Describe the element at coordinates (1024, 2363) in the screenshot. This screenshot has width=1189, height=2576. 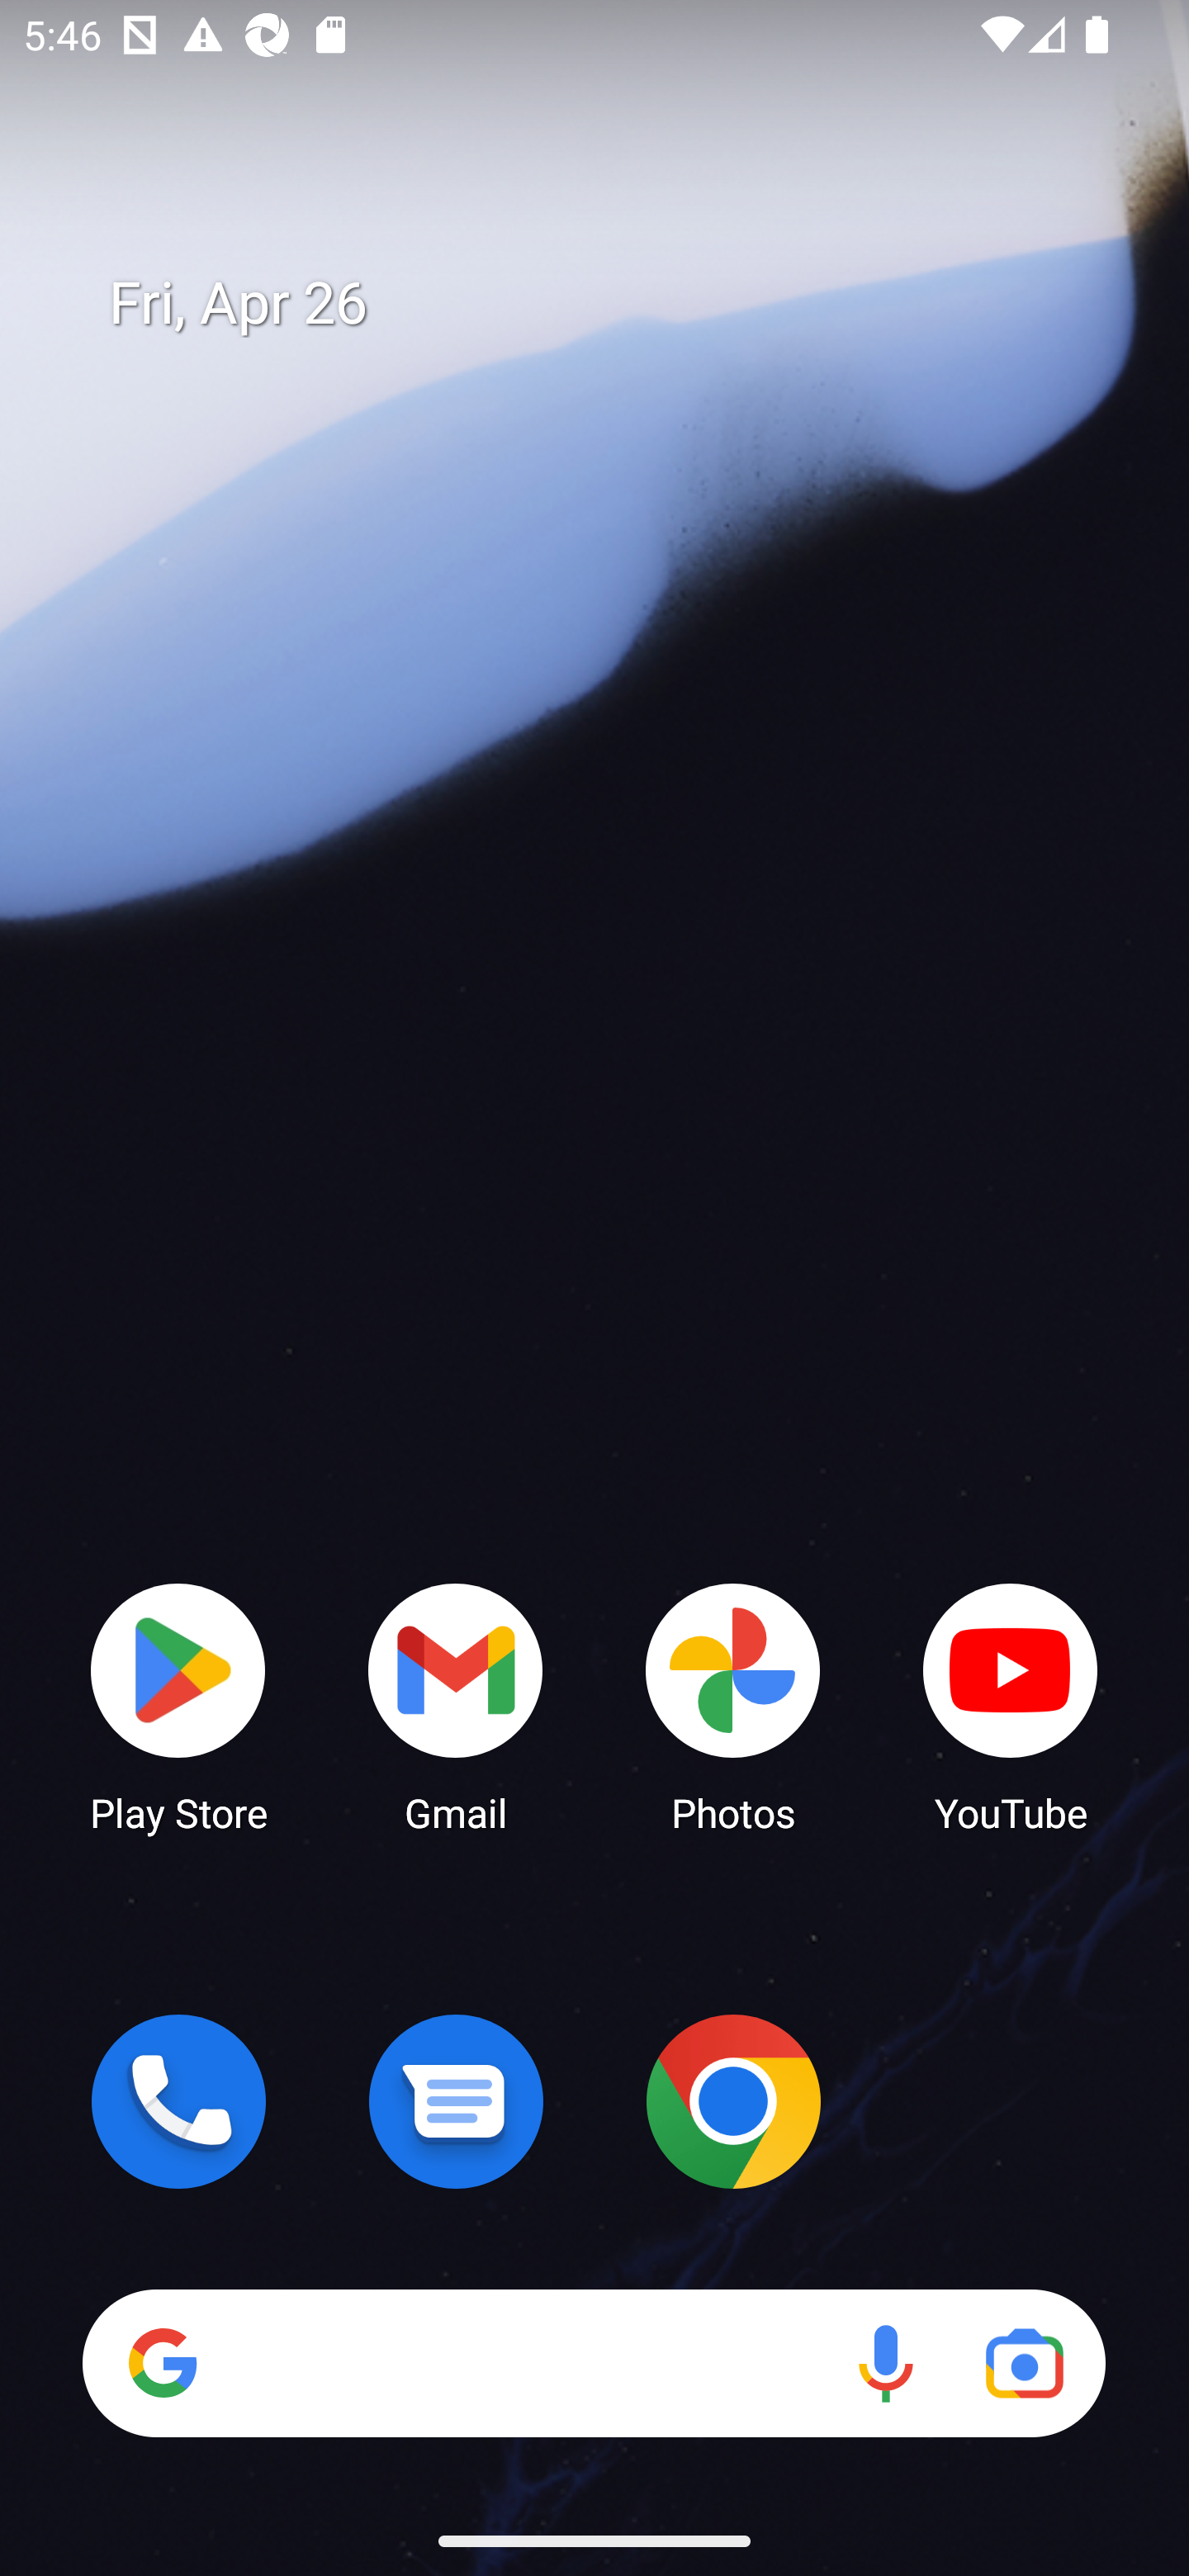
I see `Google Lens` at that location.